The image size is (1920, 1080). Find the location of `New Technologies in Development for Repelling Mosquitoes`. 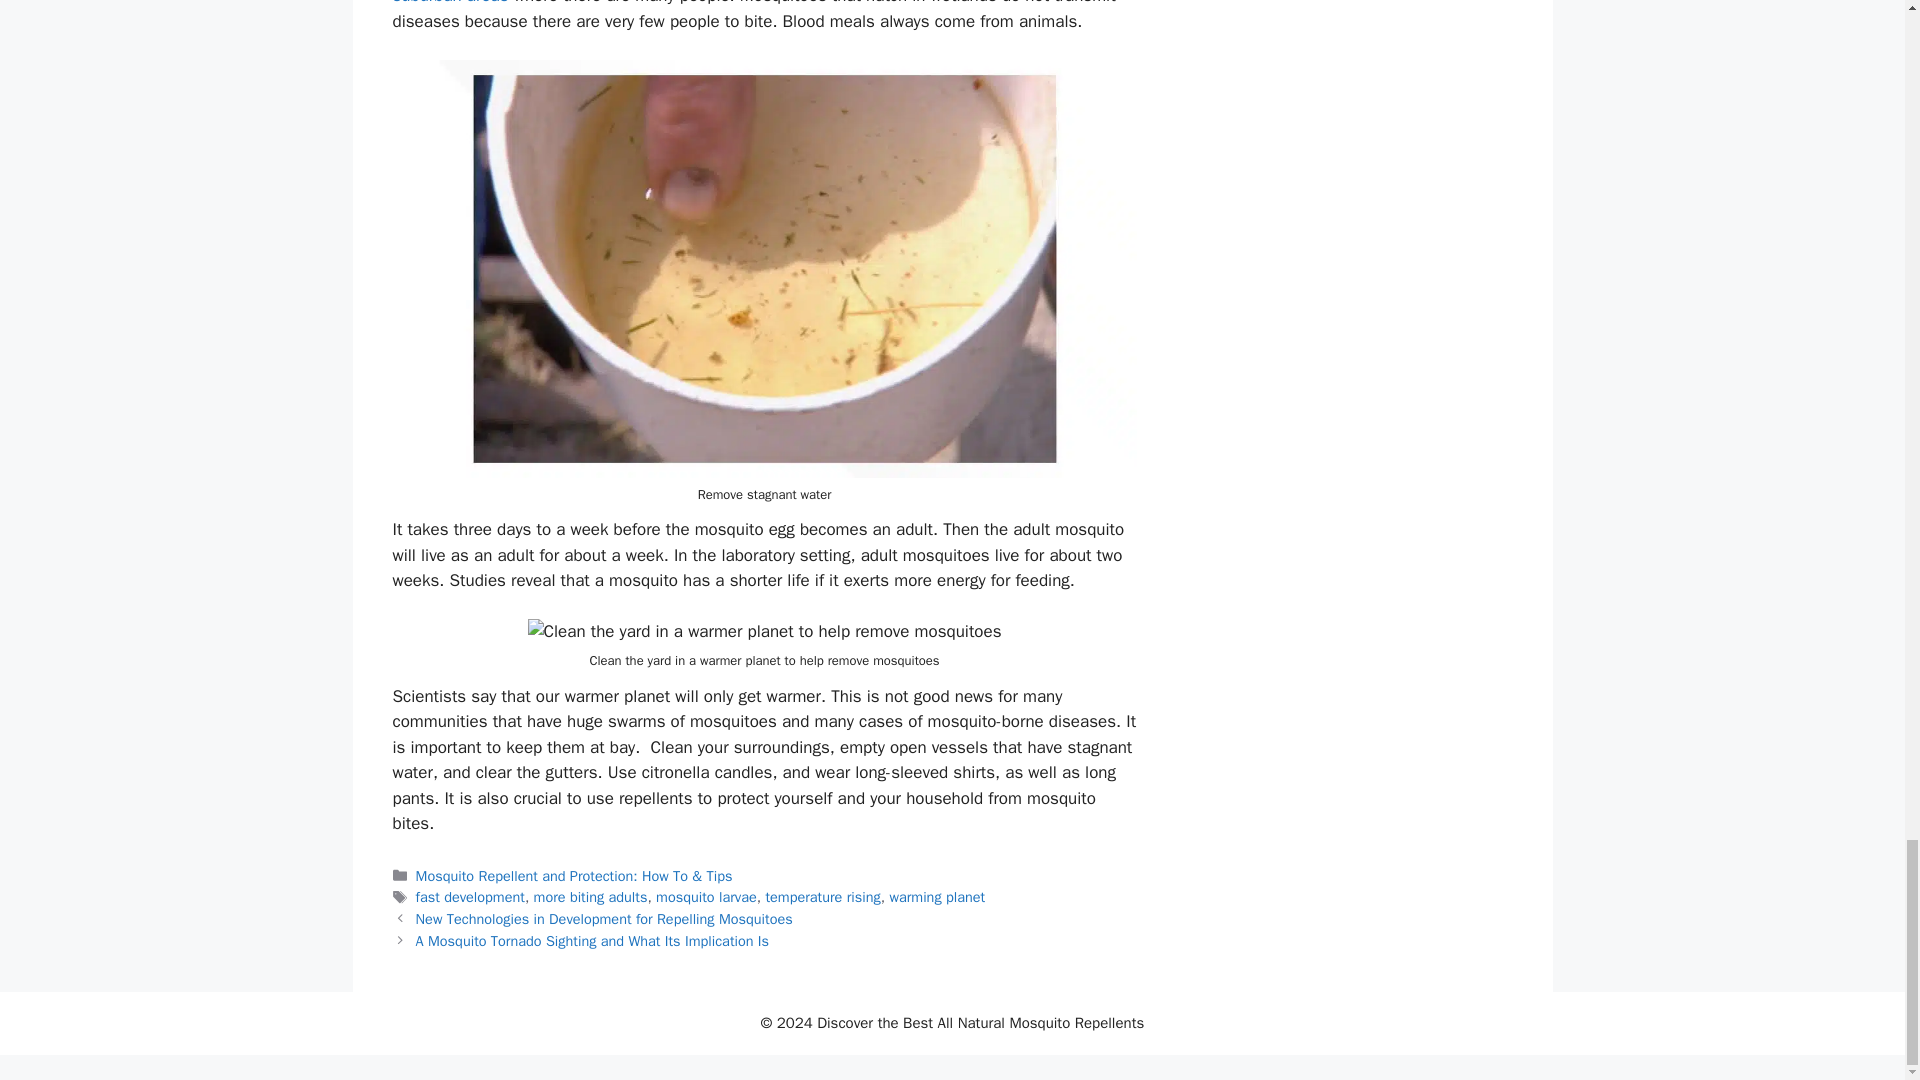

New Technologies in Development for Repelling Mosquitoes is located at coordinates (604, 918).